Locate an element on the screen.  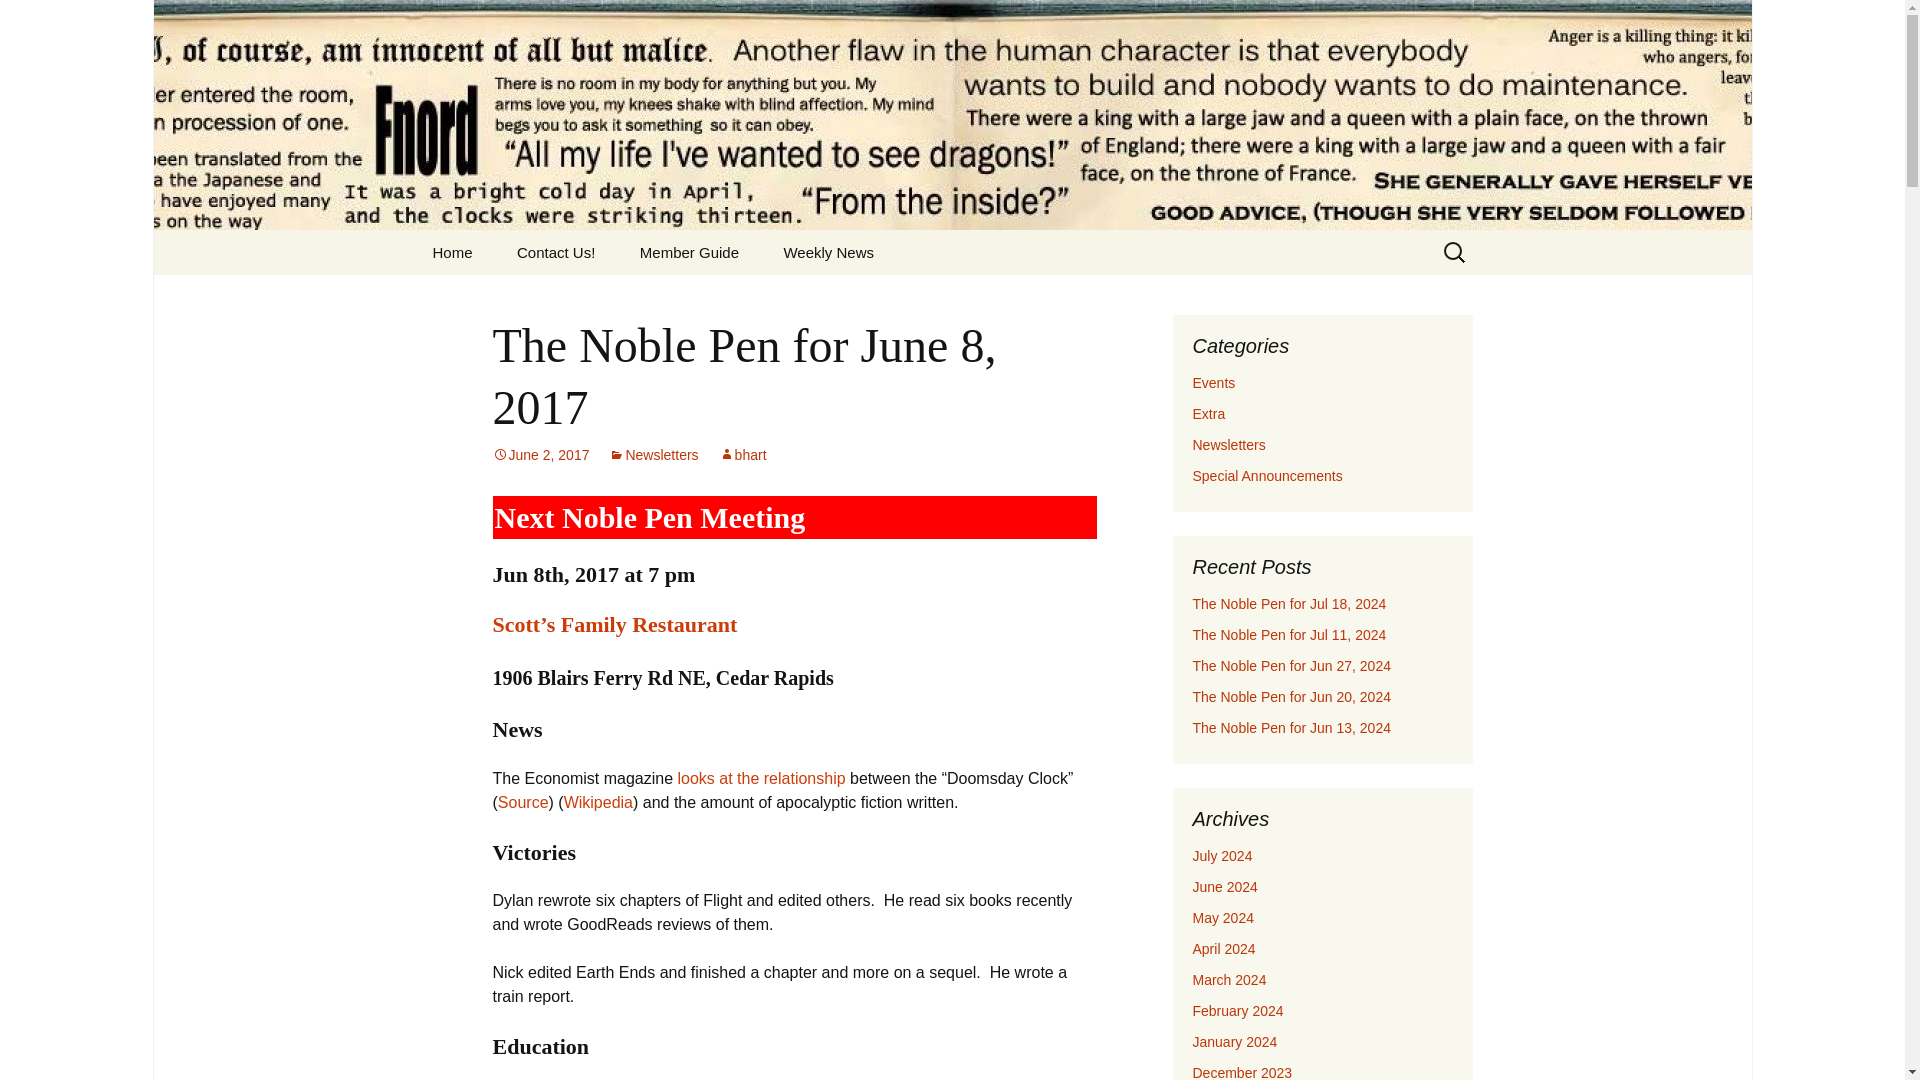
June 2024 is located at coordinates (1224, 887).